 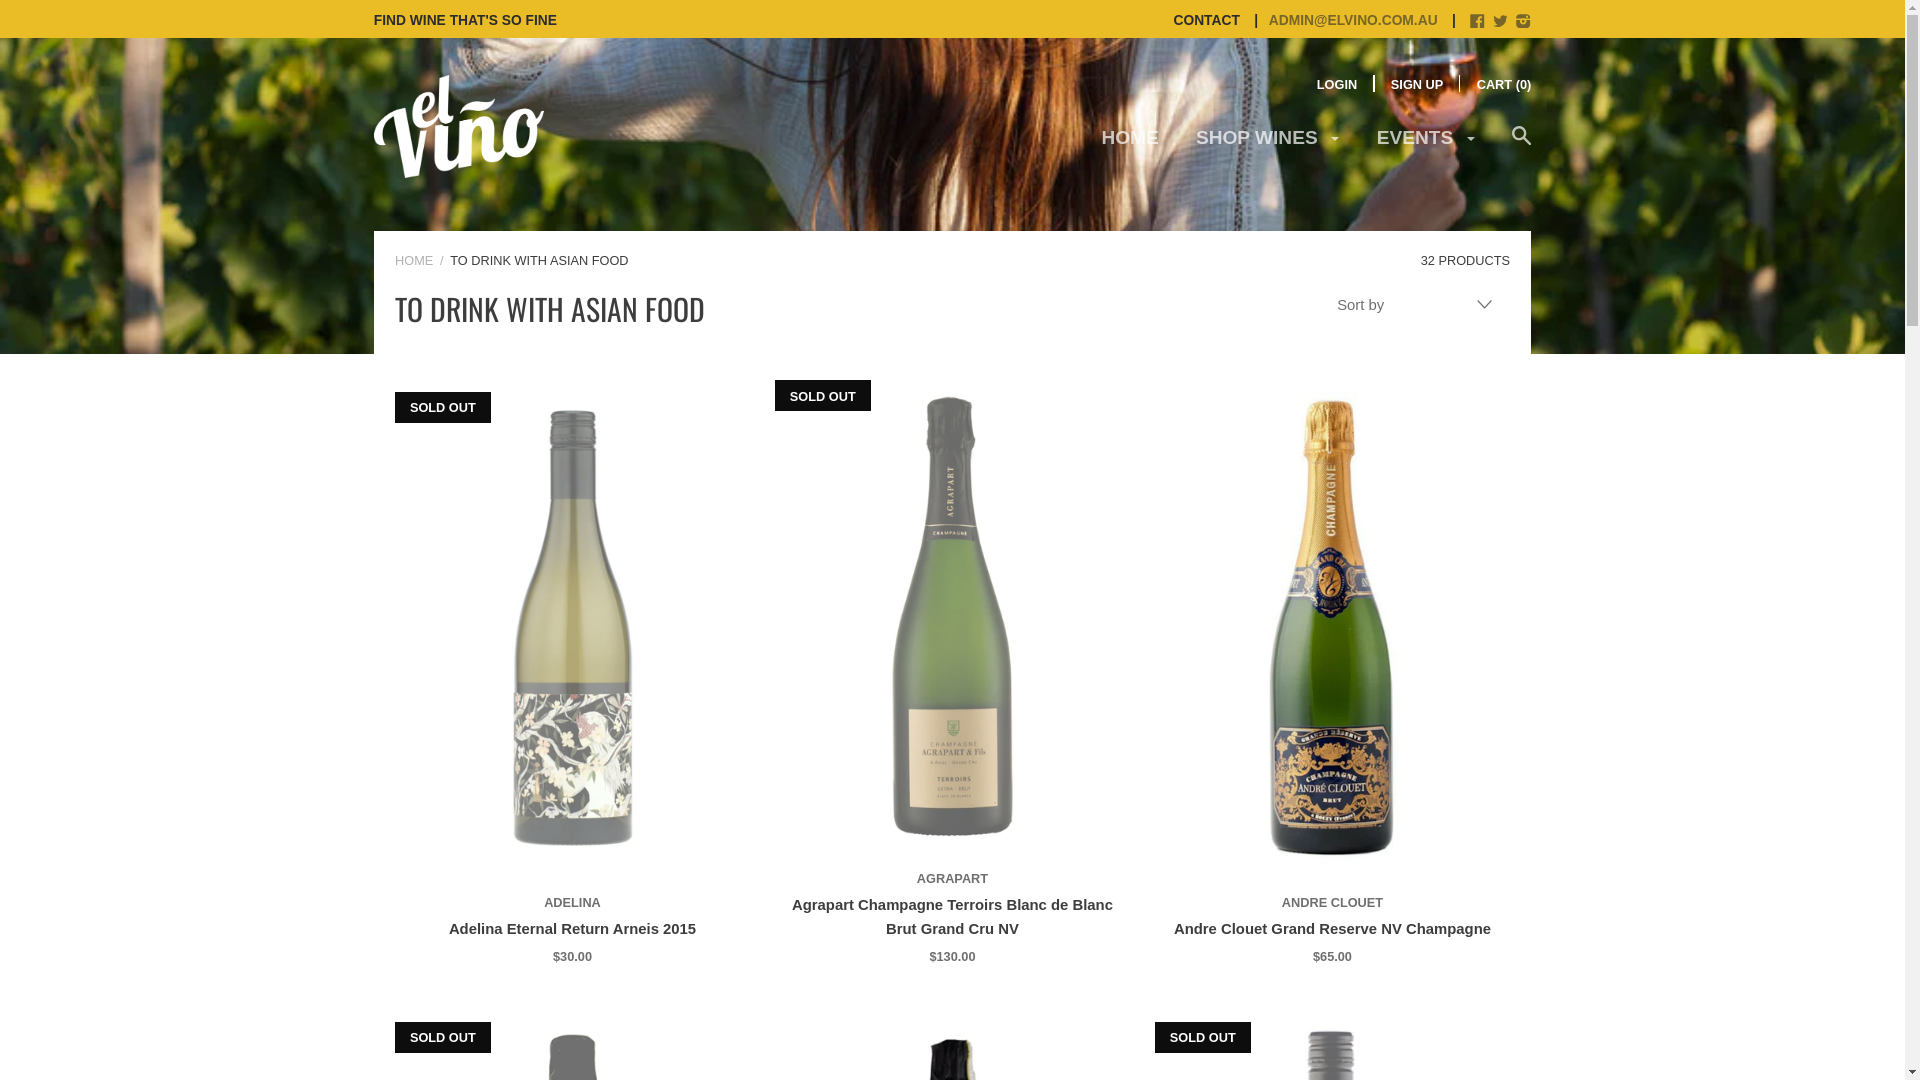 I want to click on SOLD OUT, so click(x=952, y=616).